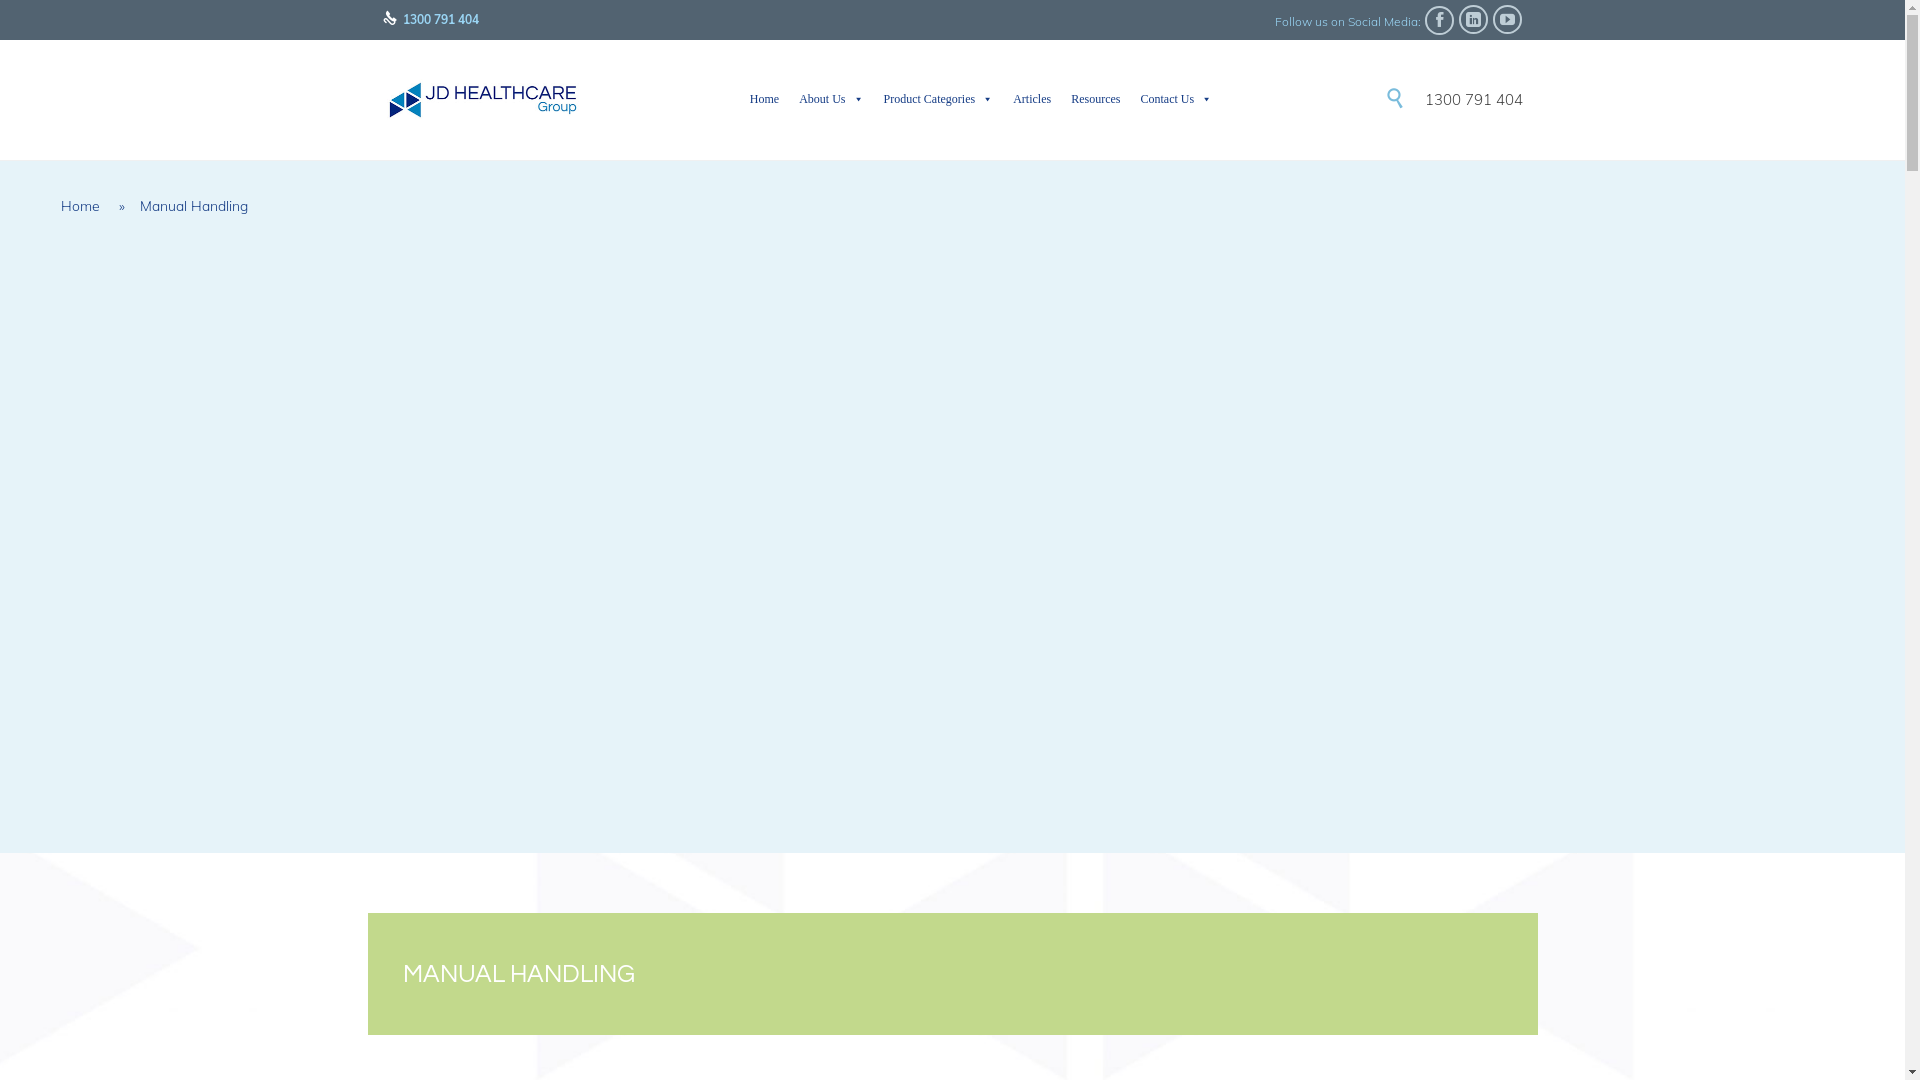 This screenshot has height=1080, width=1920. What do you see at coordinates (831, 99) in the screenshot?
I see `About Us` at bounding box center [831, 99].